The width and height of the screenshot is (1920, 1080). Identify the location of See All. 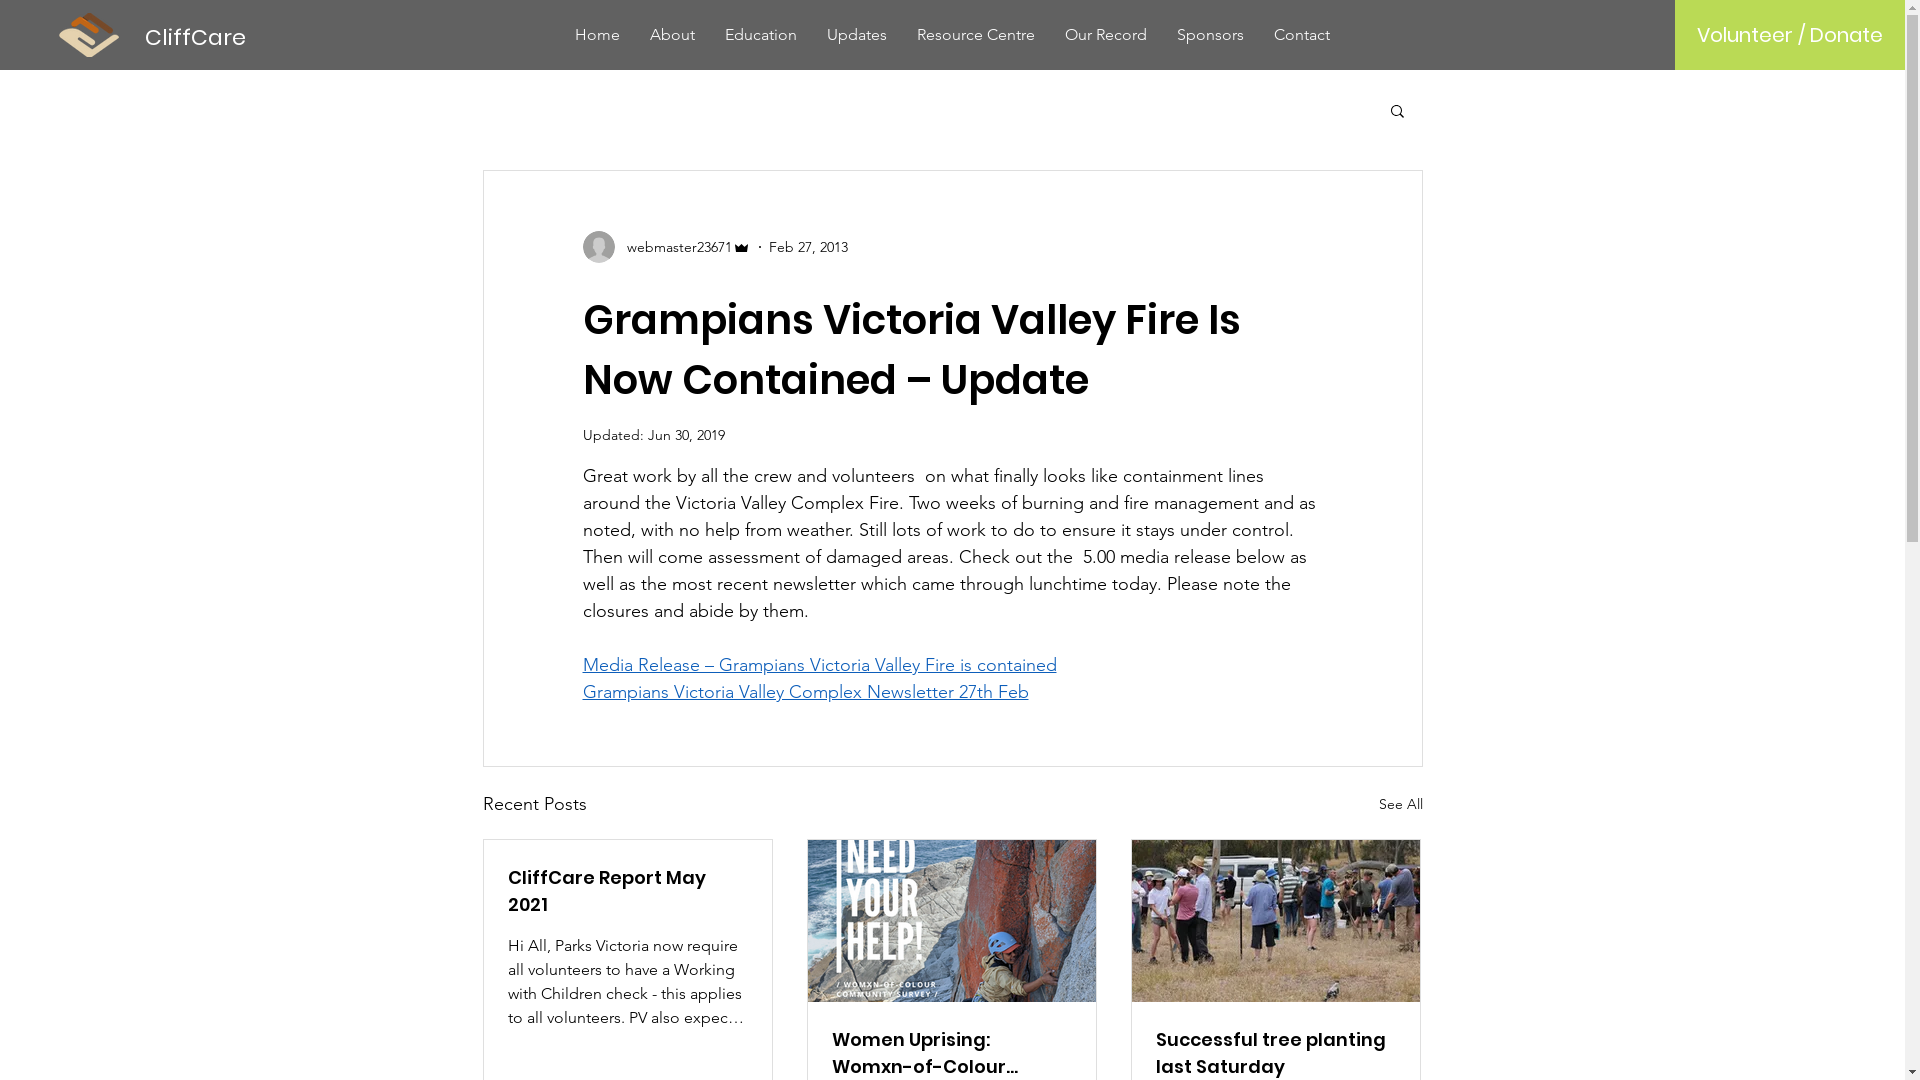
(1400, 804).